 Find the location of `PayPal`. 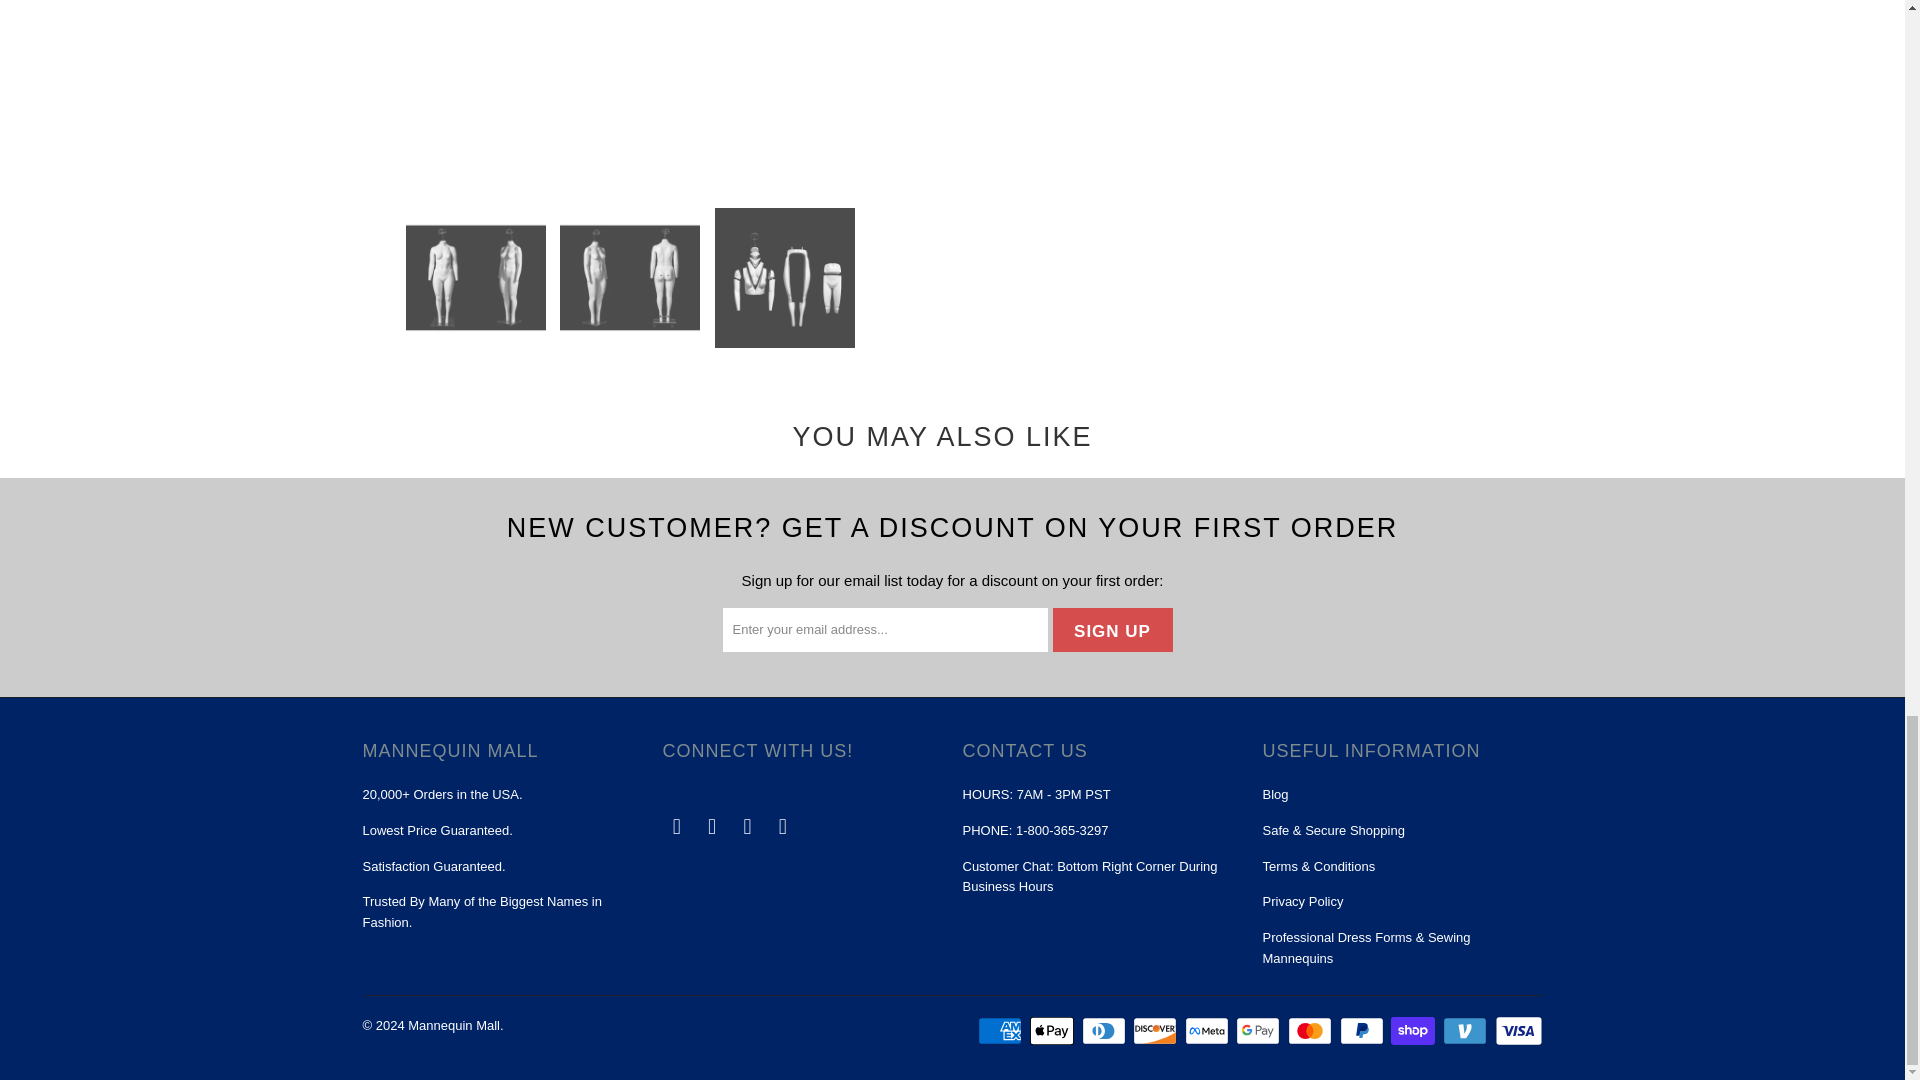

PayPal is located at coordinates (1364, 1031).